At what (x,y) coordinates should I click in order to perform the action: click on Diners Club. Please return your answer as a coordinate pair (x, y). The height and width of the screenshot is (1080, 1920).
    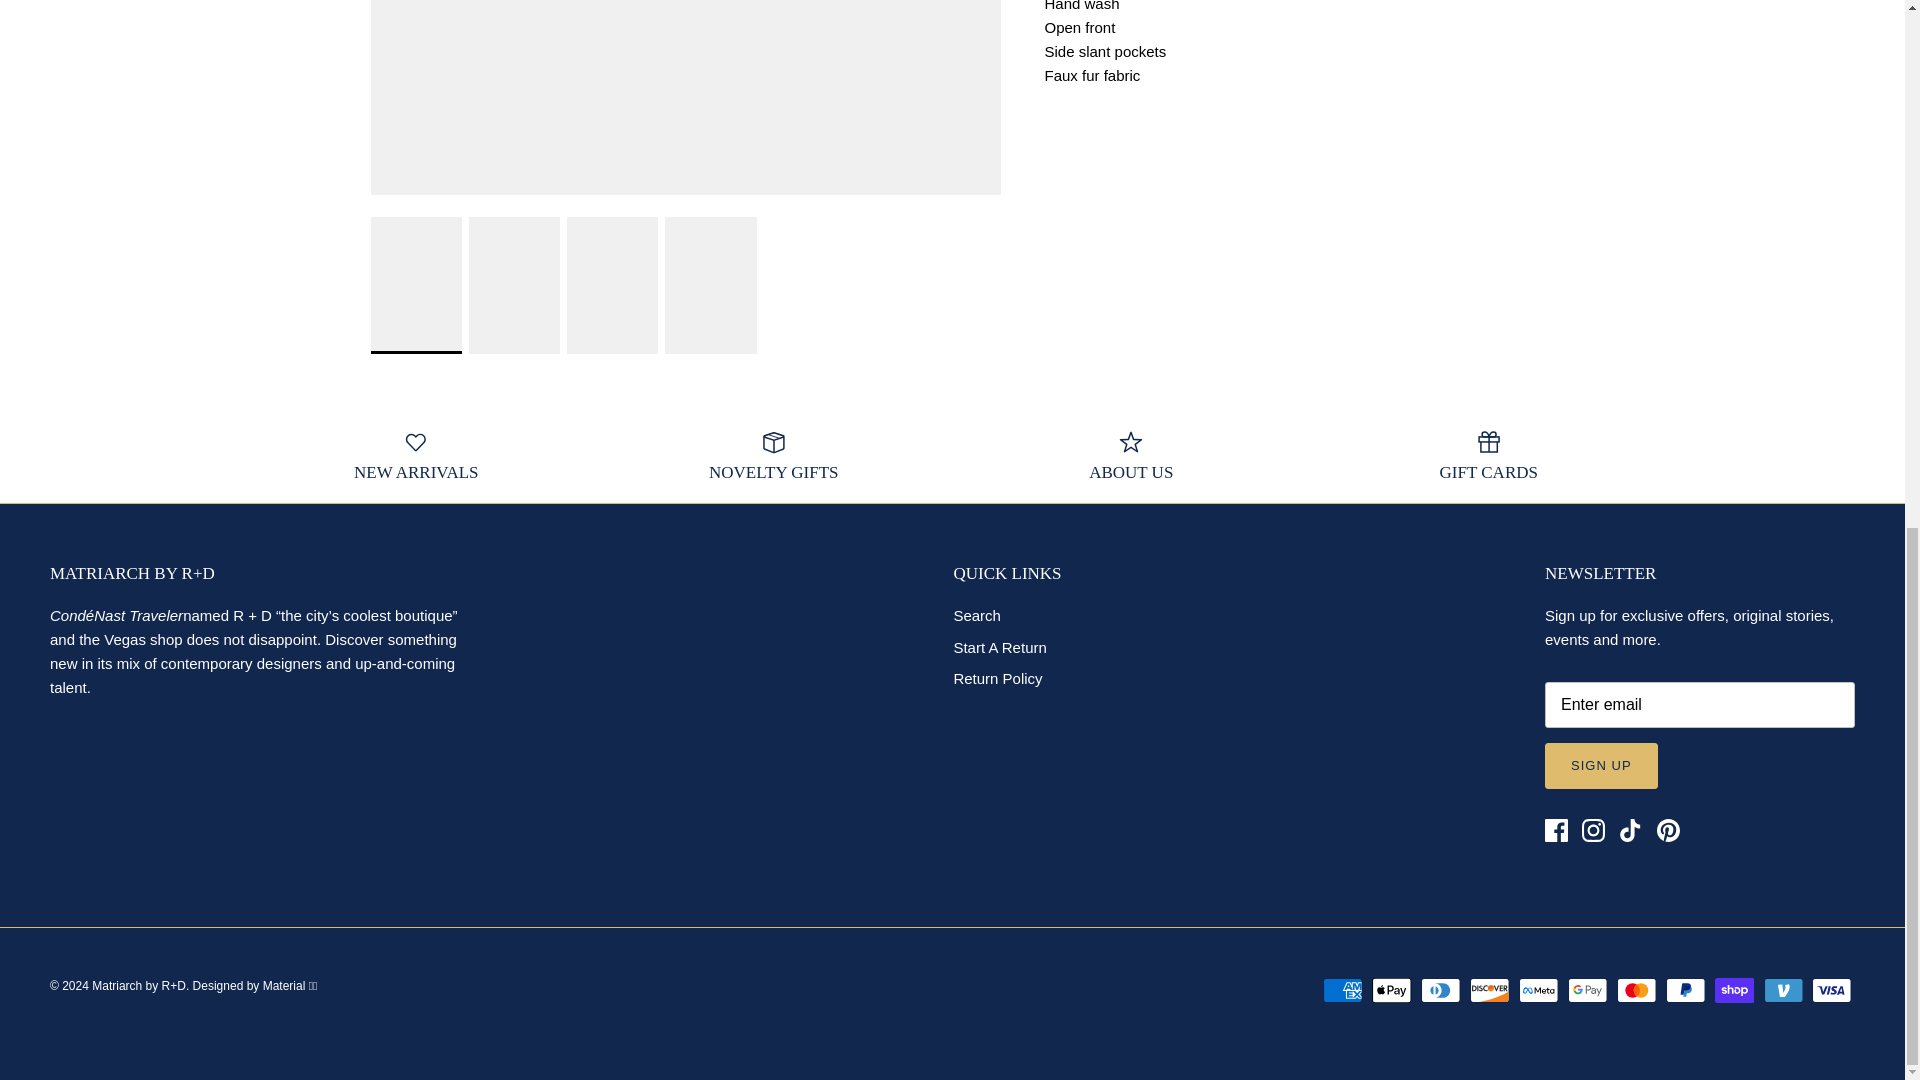
    Looking at the image, I should click on (1440, 991).